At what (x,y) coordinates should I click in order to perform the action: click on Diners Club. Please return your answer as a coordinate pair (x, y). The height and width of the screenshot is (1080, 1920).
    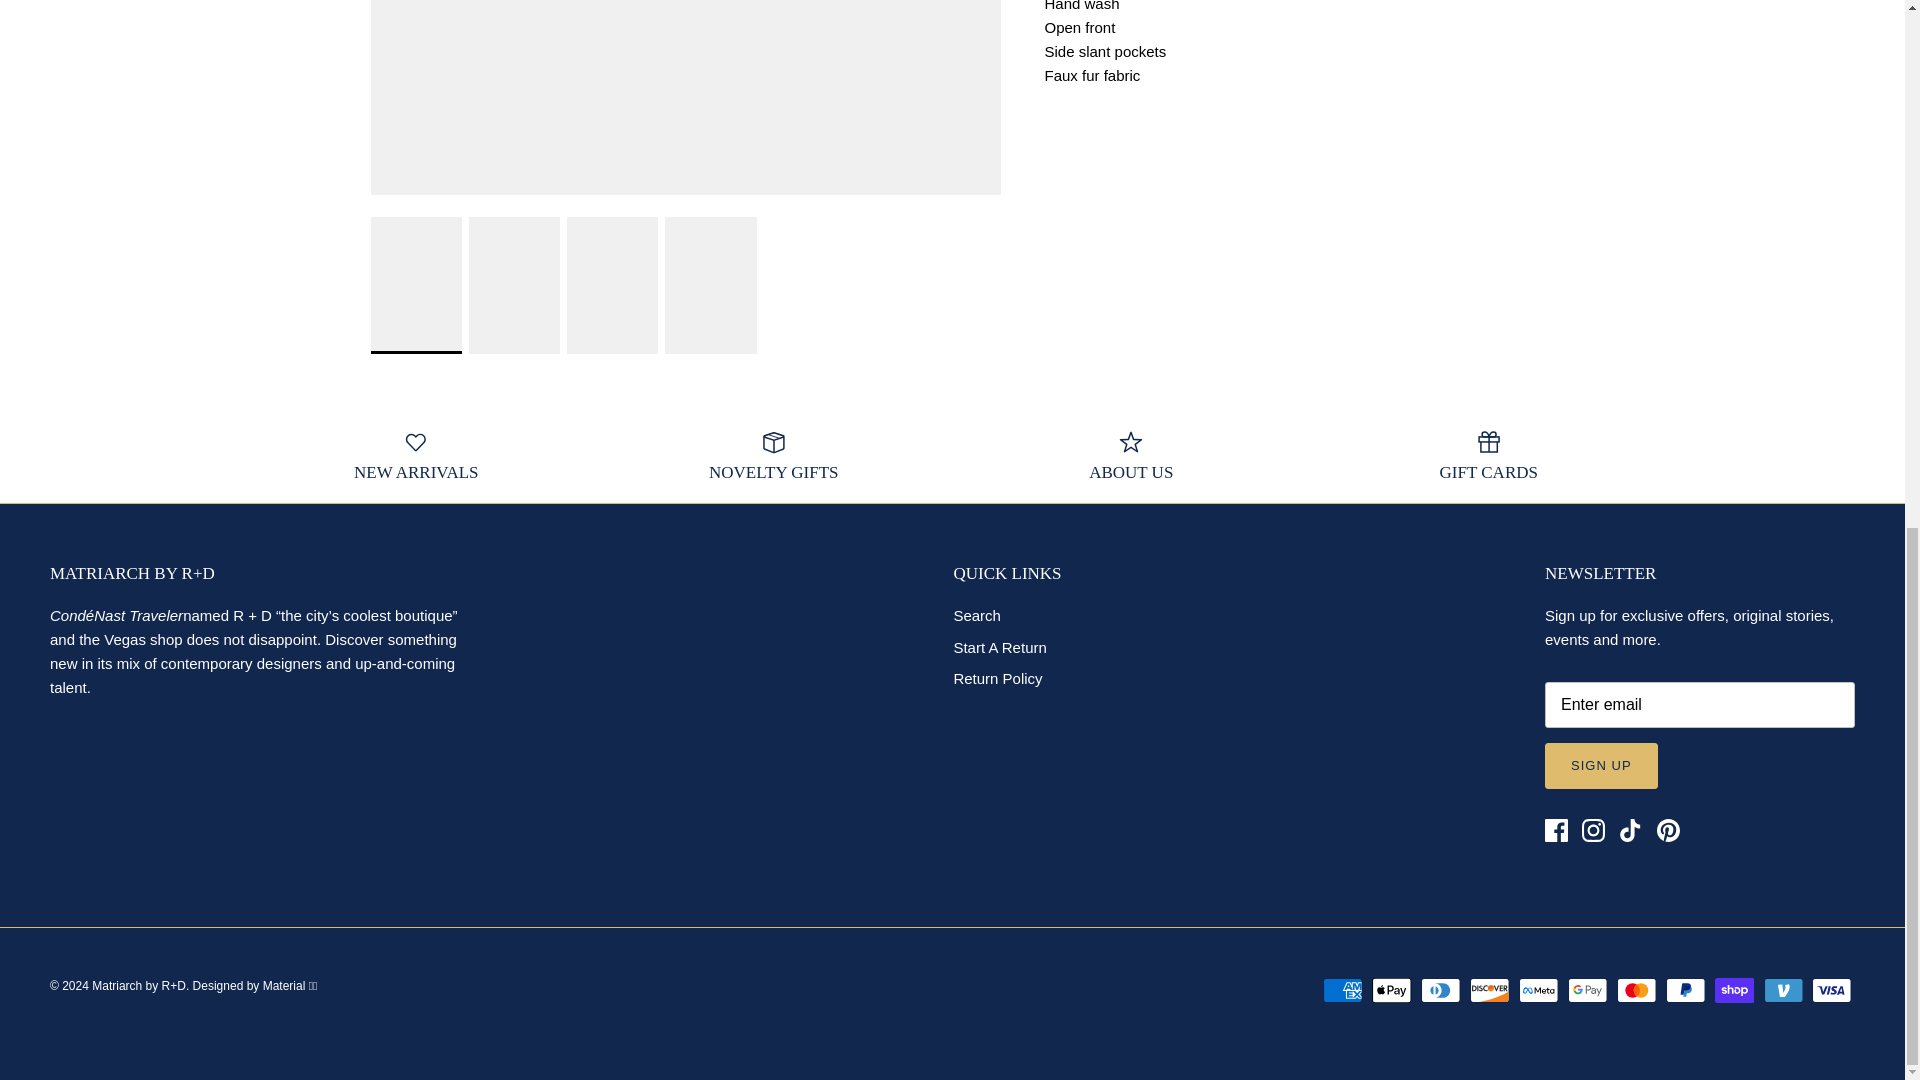
    Looking at the image, I should click on (1440, 991).